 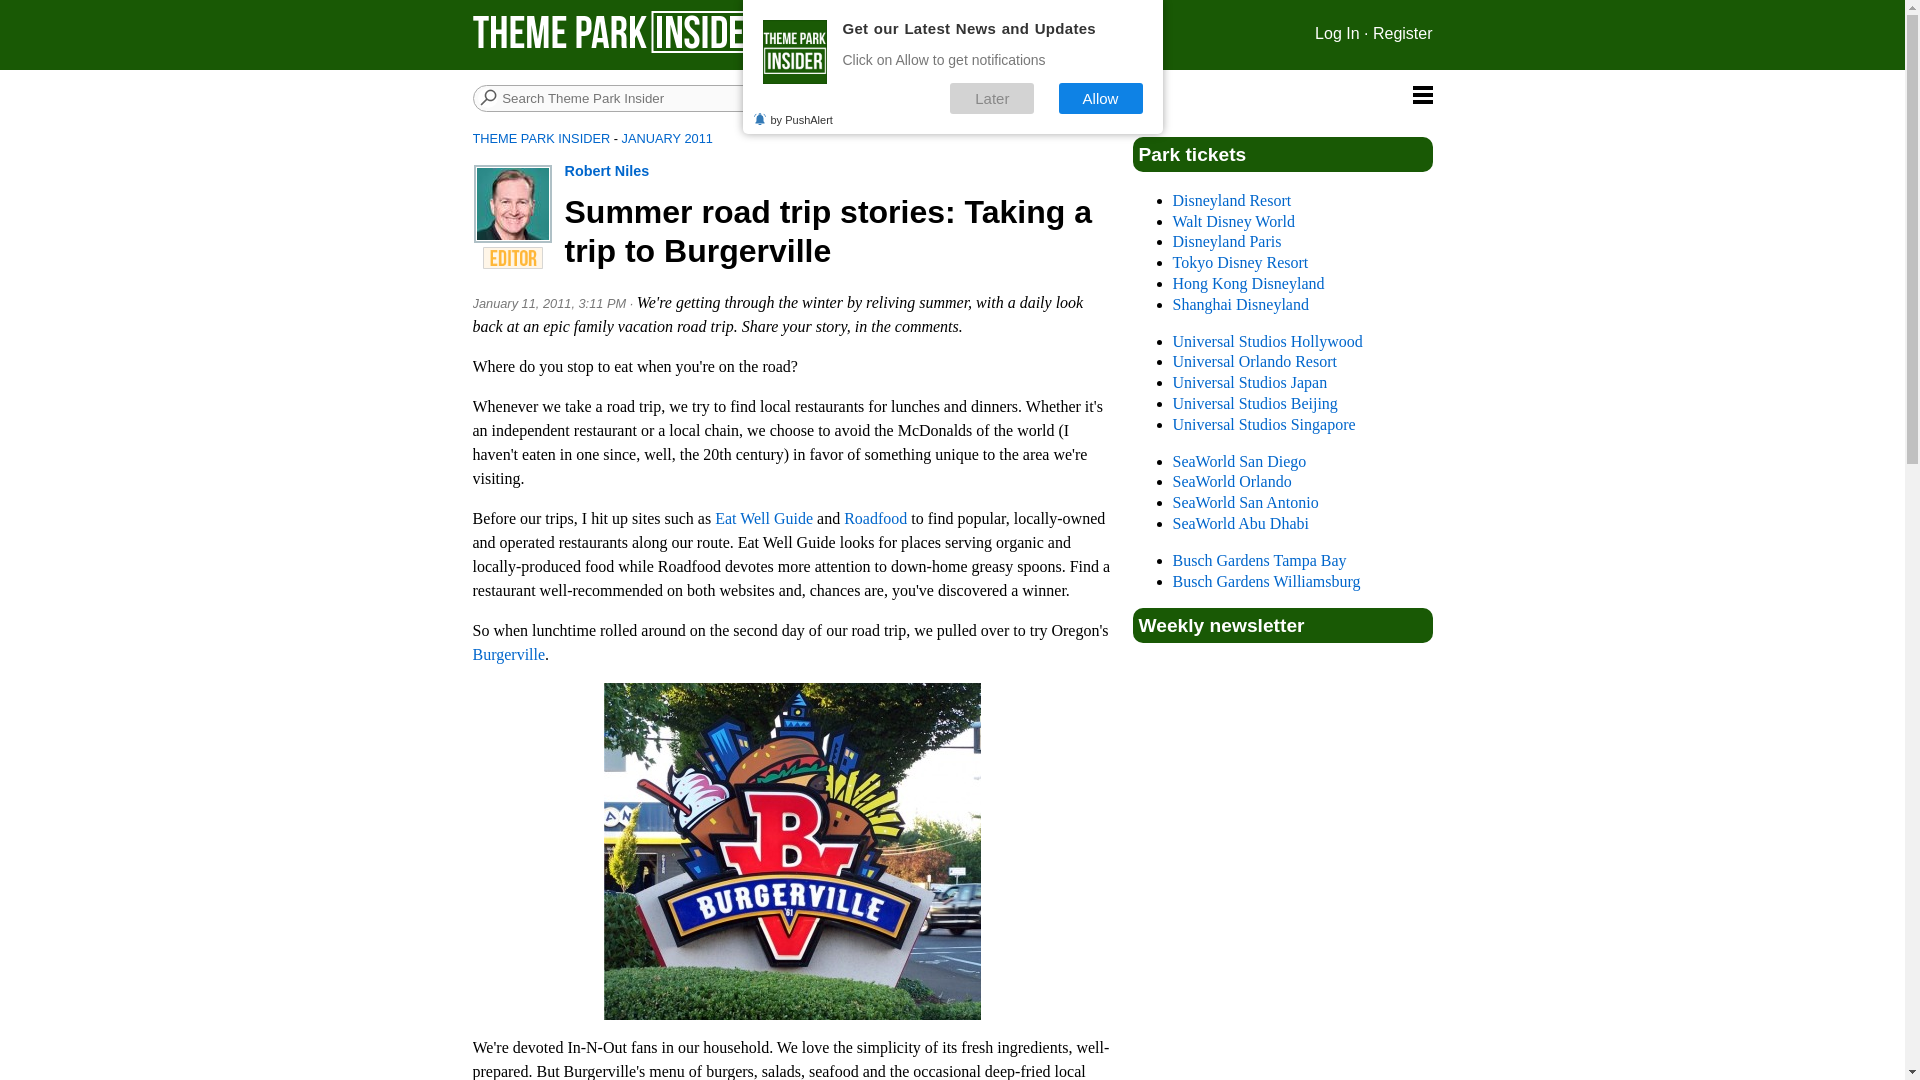 I want to click on Theme Park Insider, so click(x=620, y=48).